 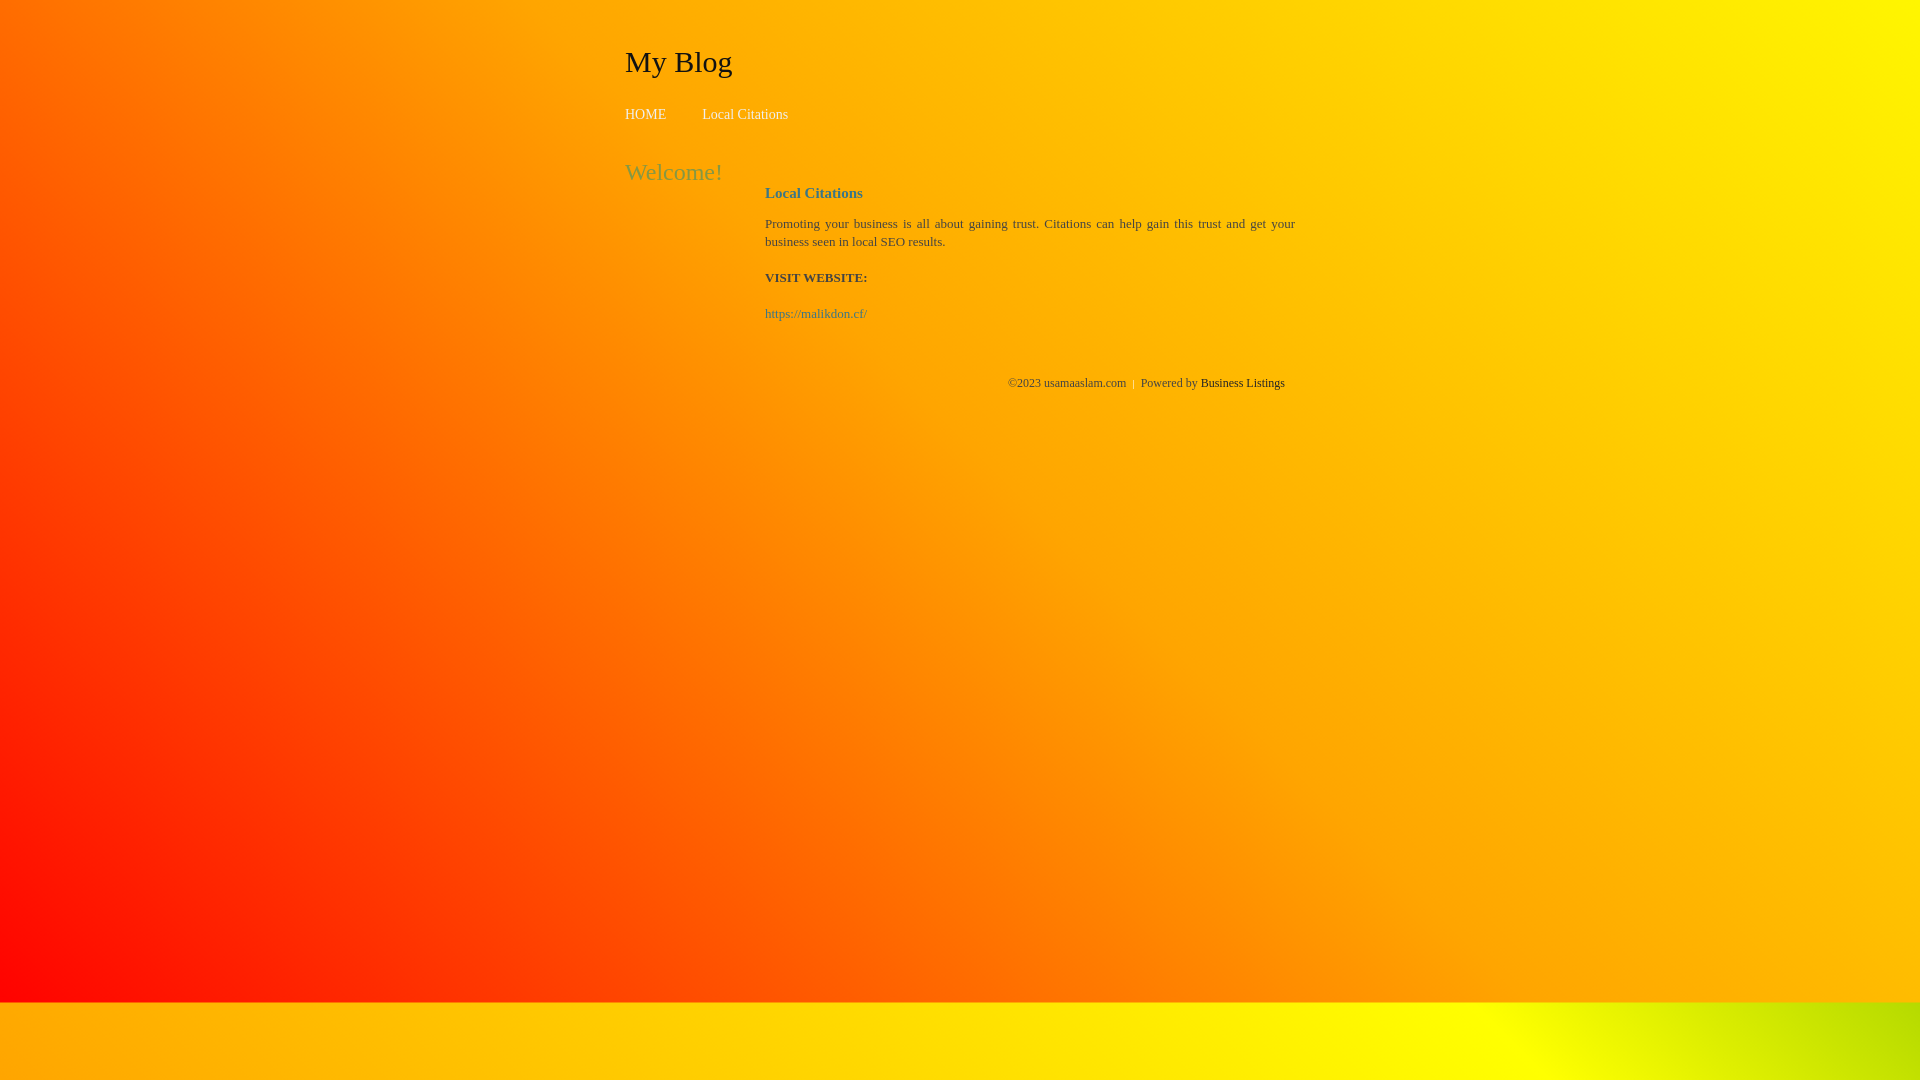 I want to click on HOME, so click(x=646, y=114).